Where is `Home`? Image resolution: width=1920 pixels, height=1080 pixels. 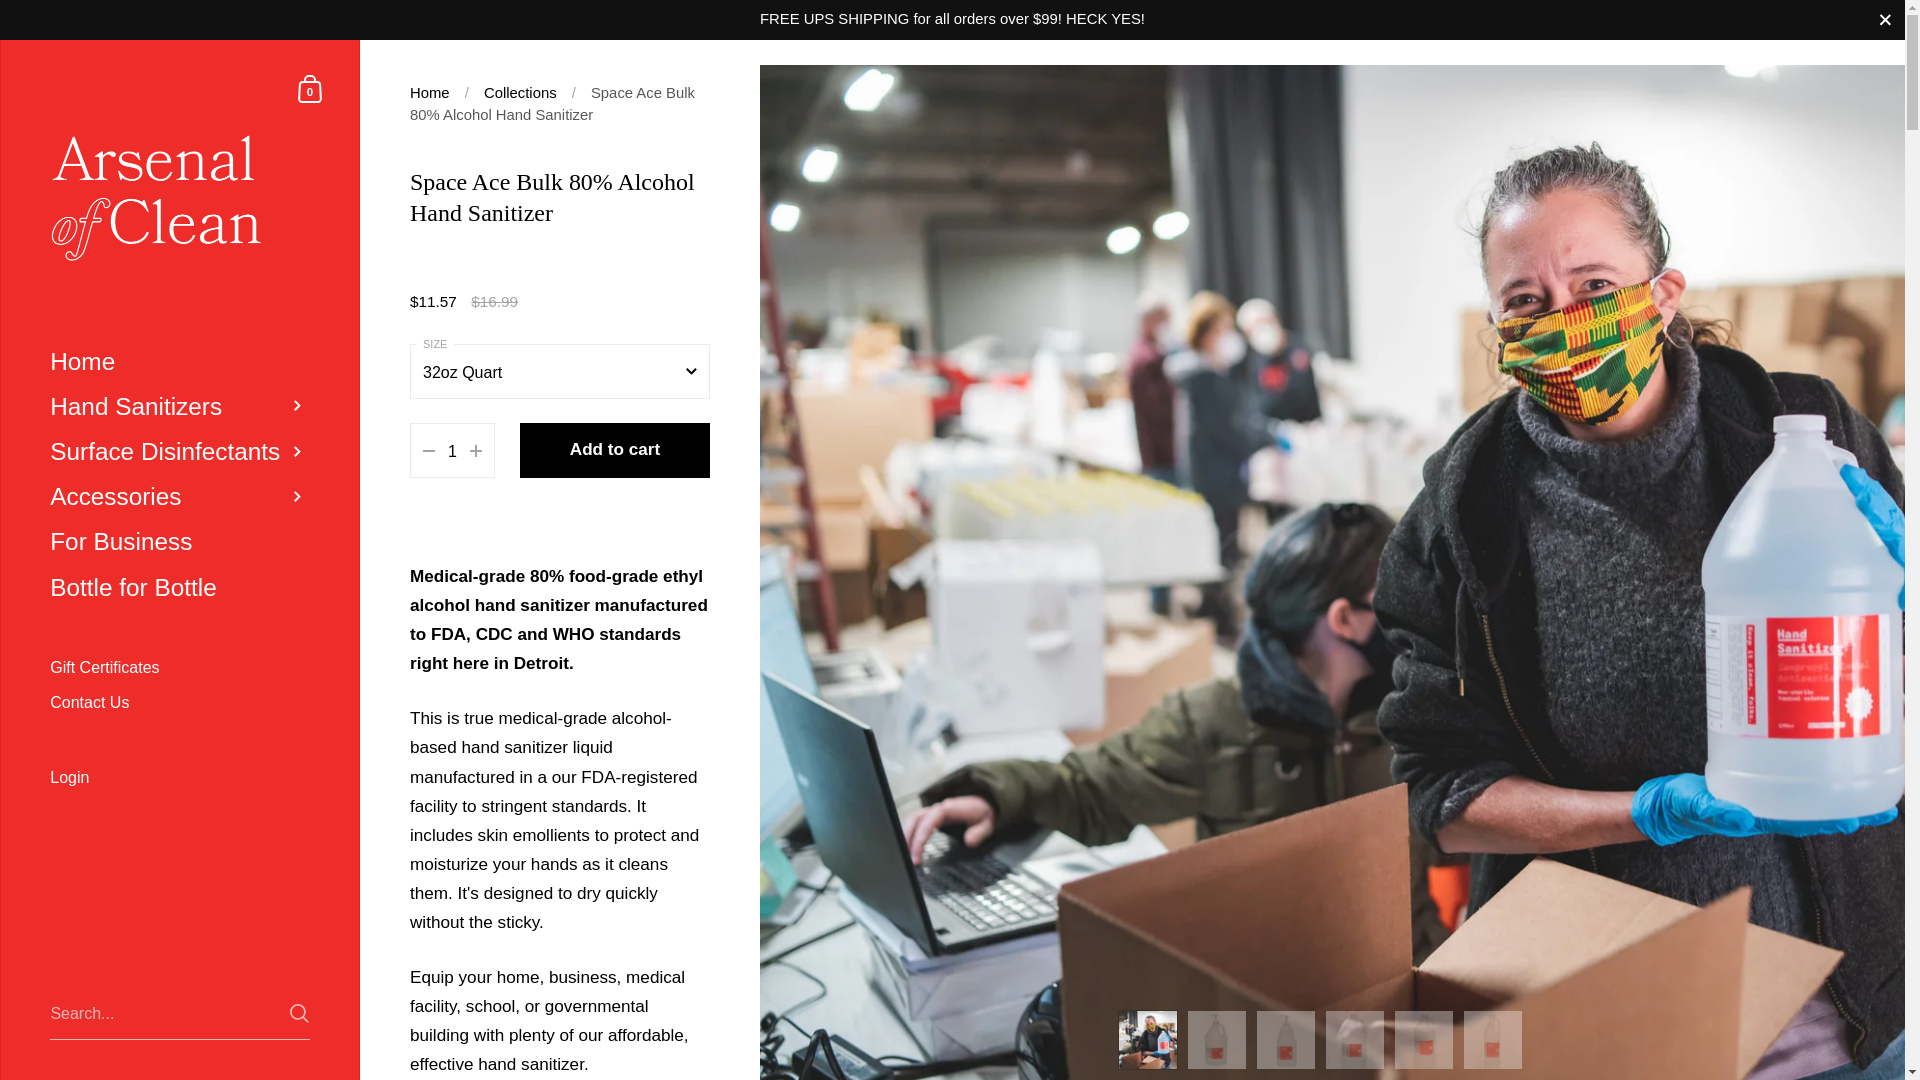
Home is located at coordinates (430, 93).